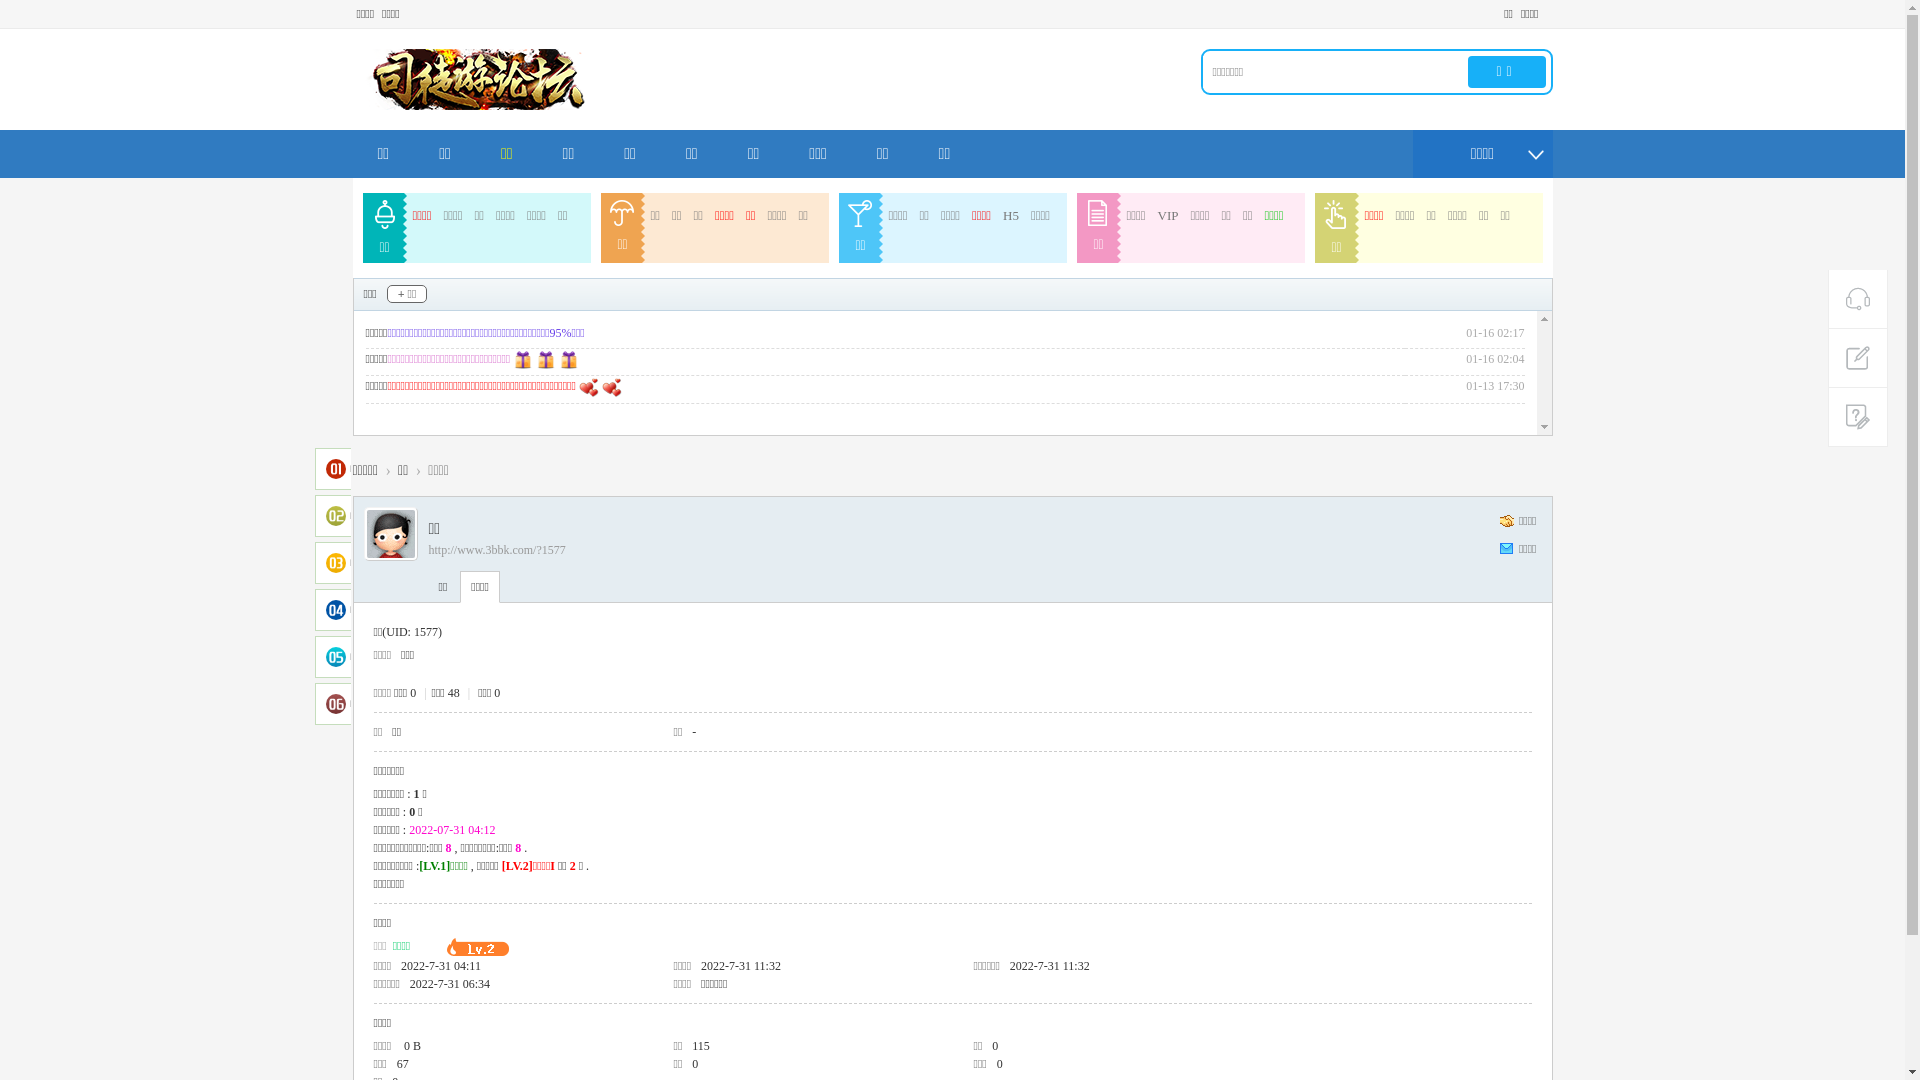 This screenshot has width=1920, height=1080. What do you see at coordinates (496, 550) in the screenshot?
I see `http://www.3bbk.com/?1577` at bounding box center [496, 550].